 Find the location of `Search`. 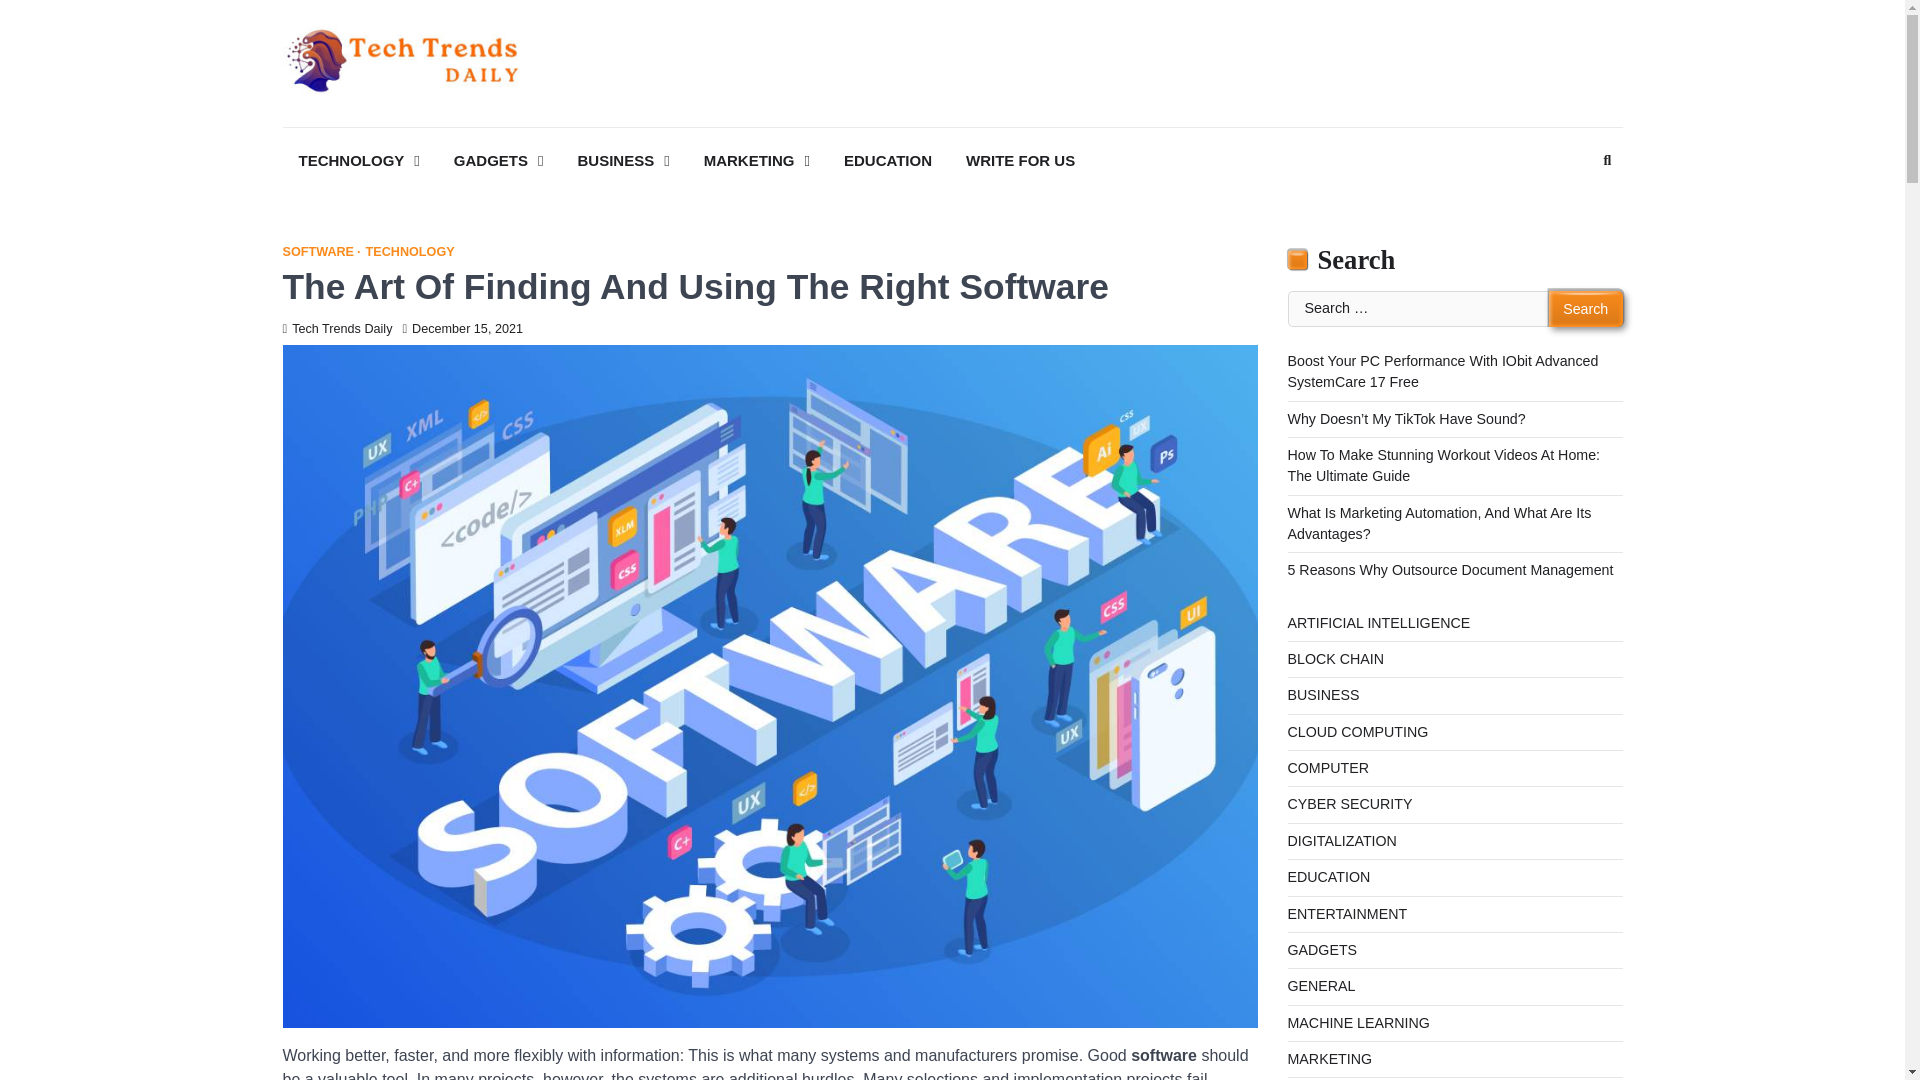

Search is located at coordinates (1606, 160).